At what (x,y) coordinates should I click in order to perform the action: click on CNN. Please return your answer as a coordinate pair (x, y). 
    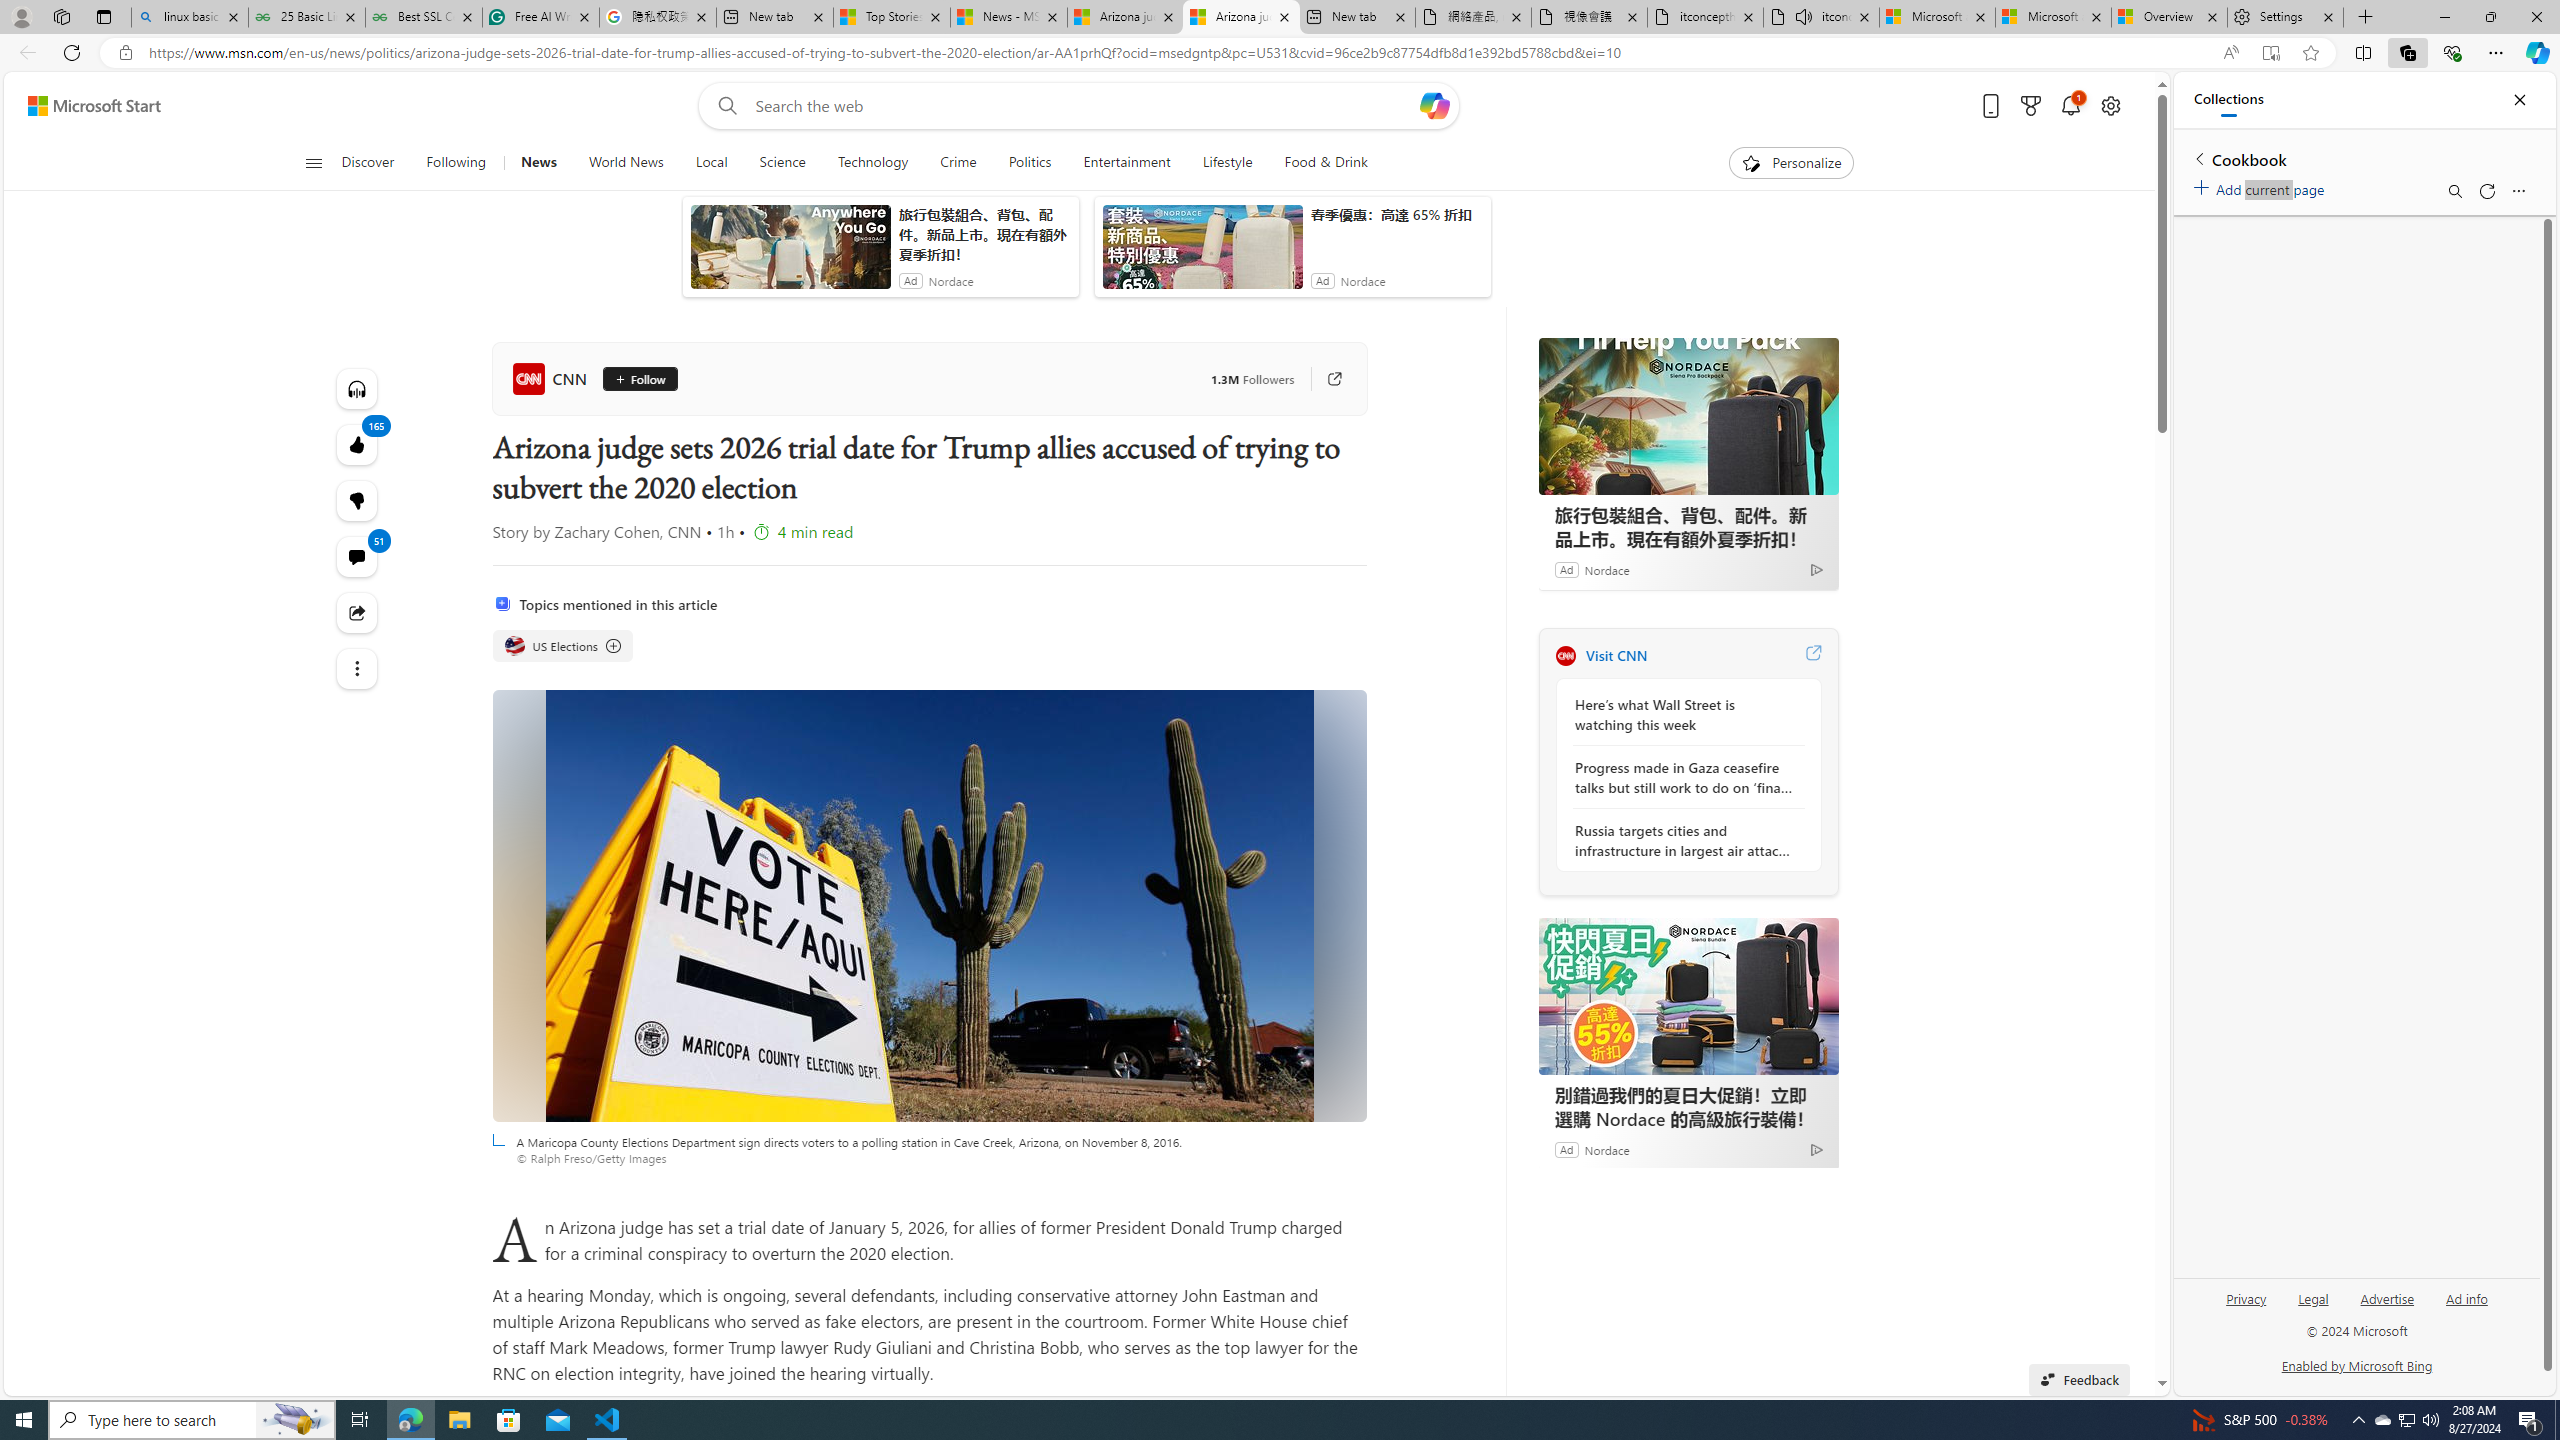
    Looking at the image, I should click on (1564, 655).